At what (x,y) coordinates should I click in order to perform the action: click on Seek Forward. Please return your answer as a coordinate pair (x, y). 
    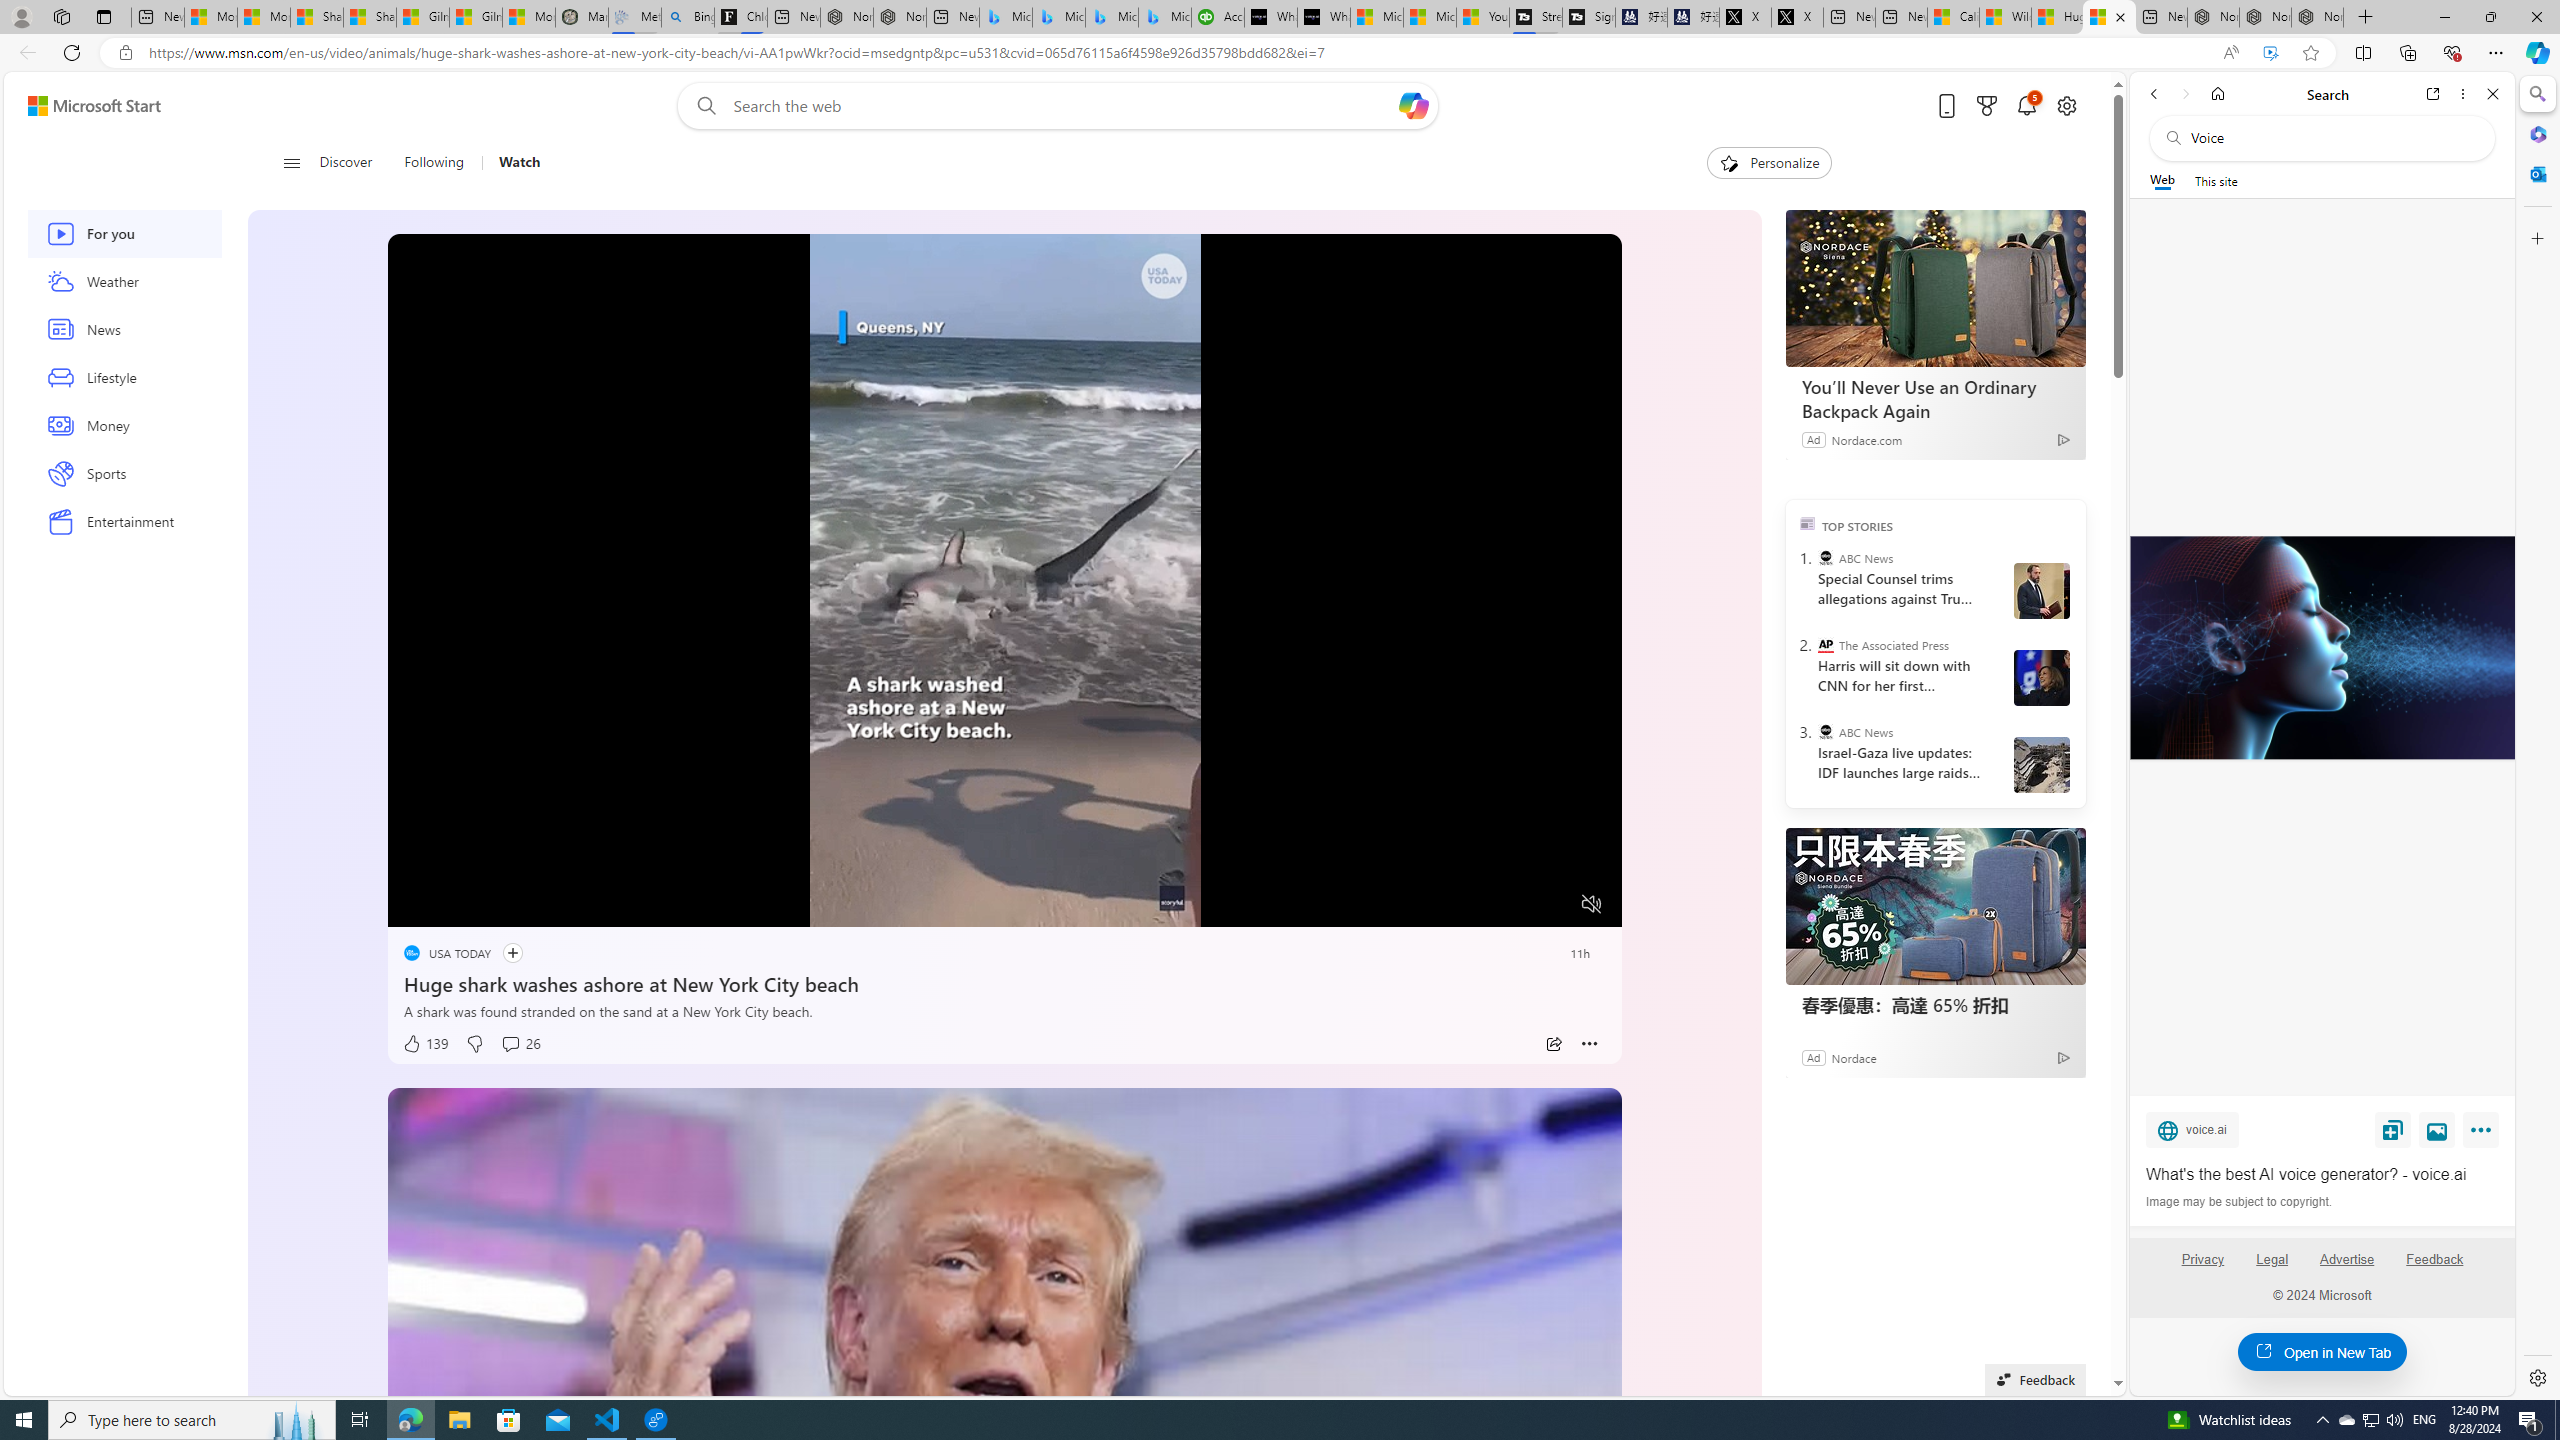
    Looking at the image, I should click on (498, 904).